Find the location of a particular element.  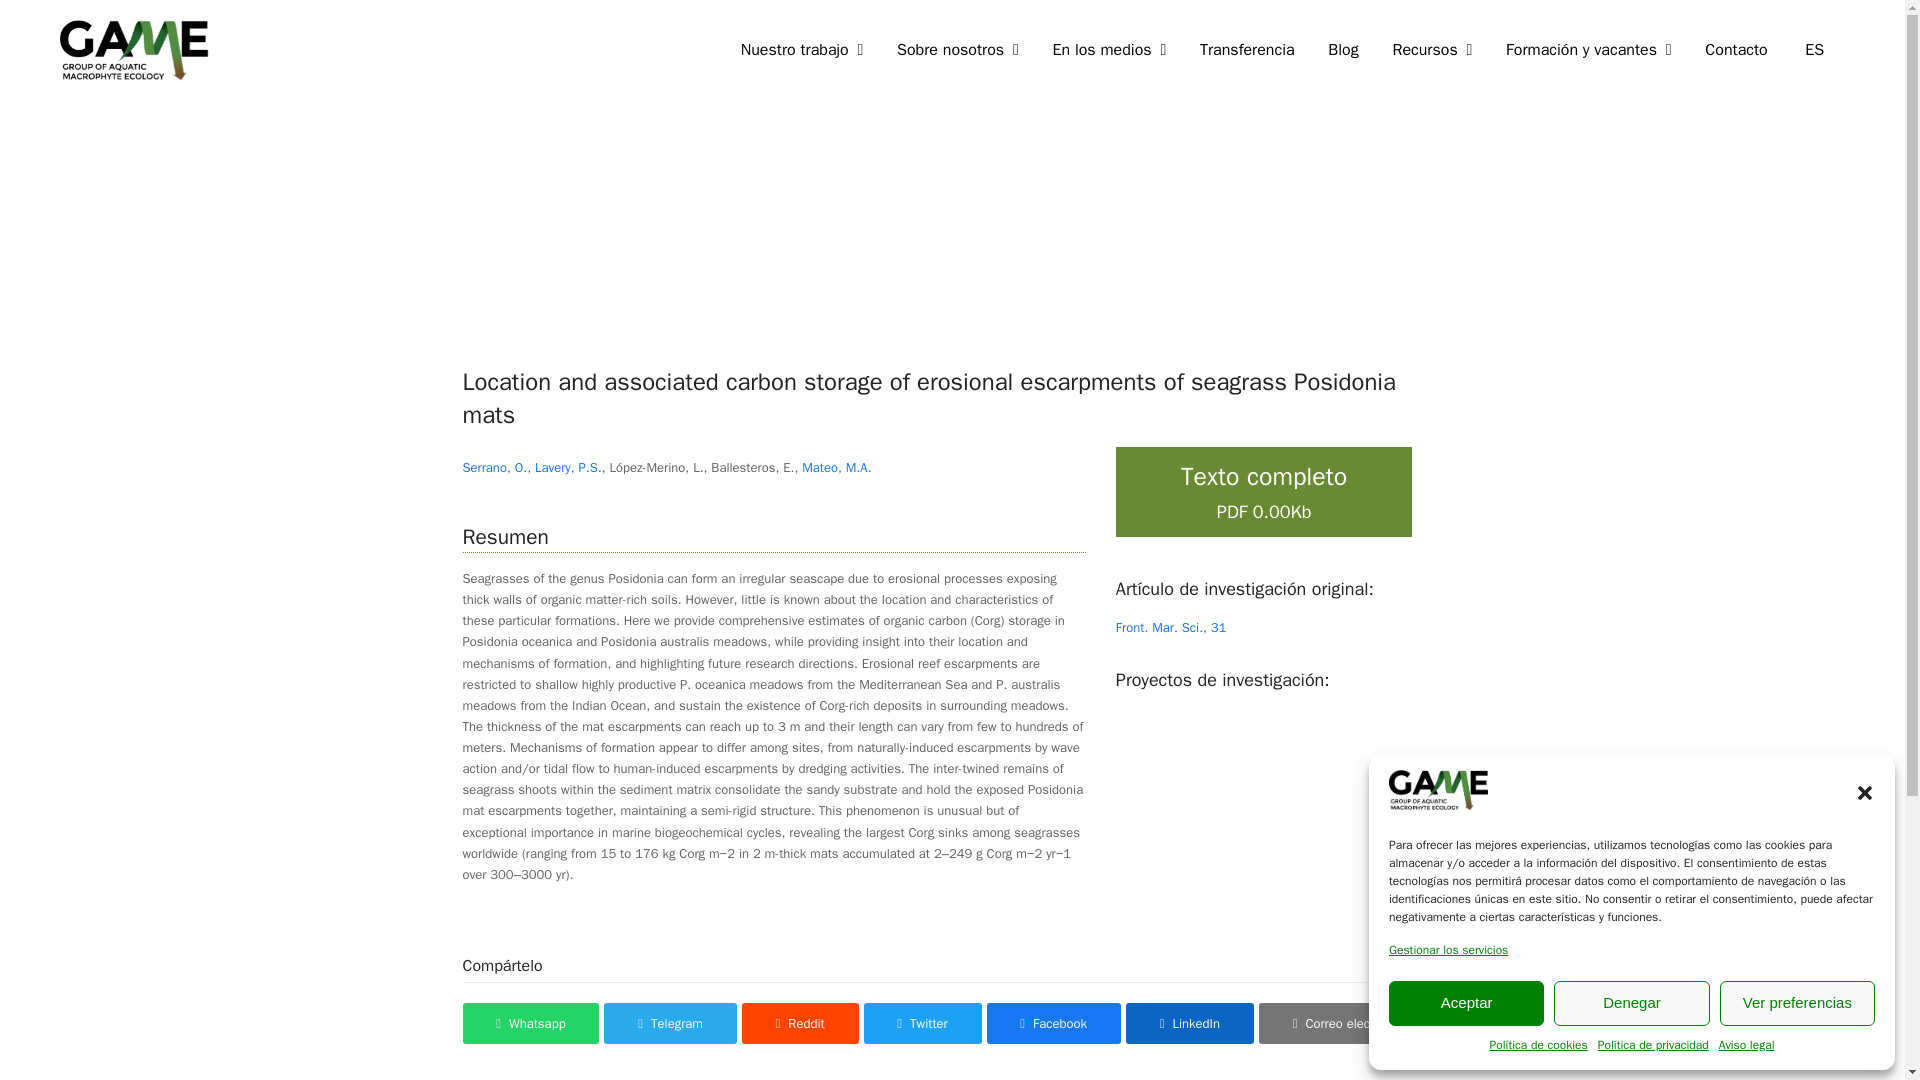

Spanish is located at coordinates (1815, 50).